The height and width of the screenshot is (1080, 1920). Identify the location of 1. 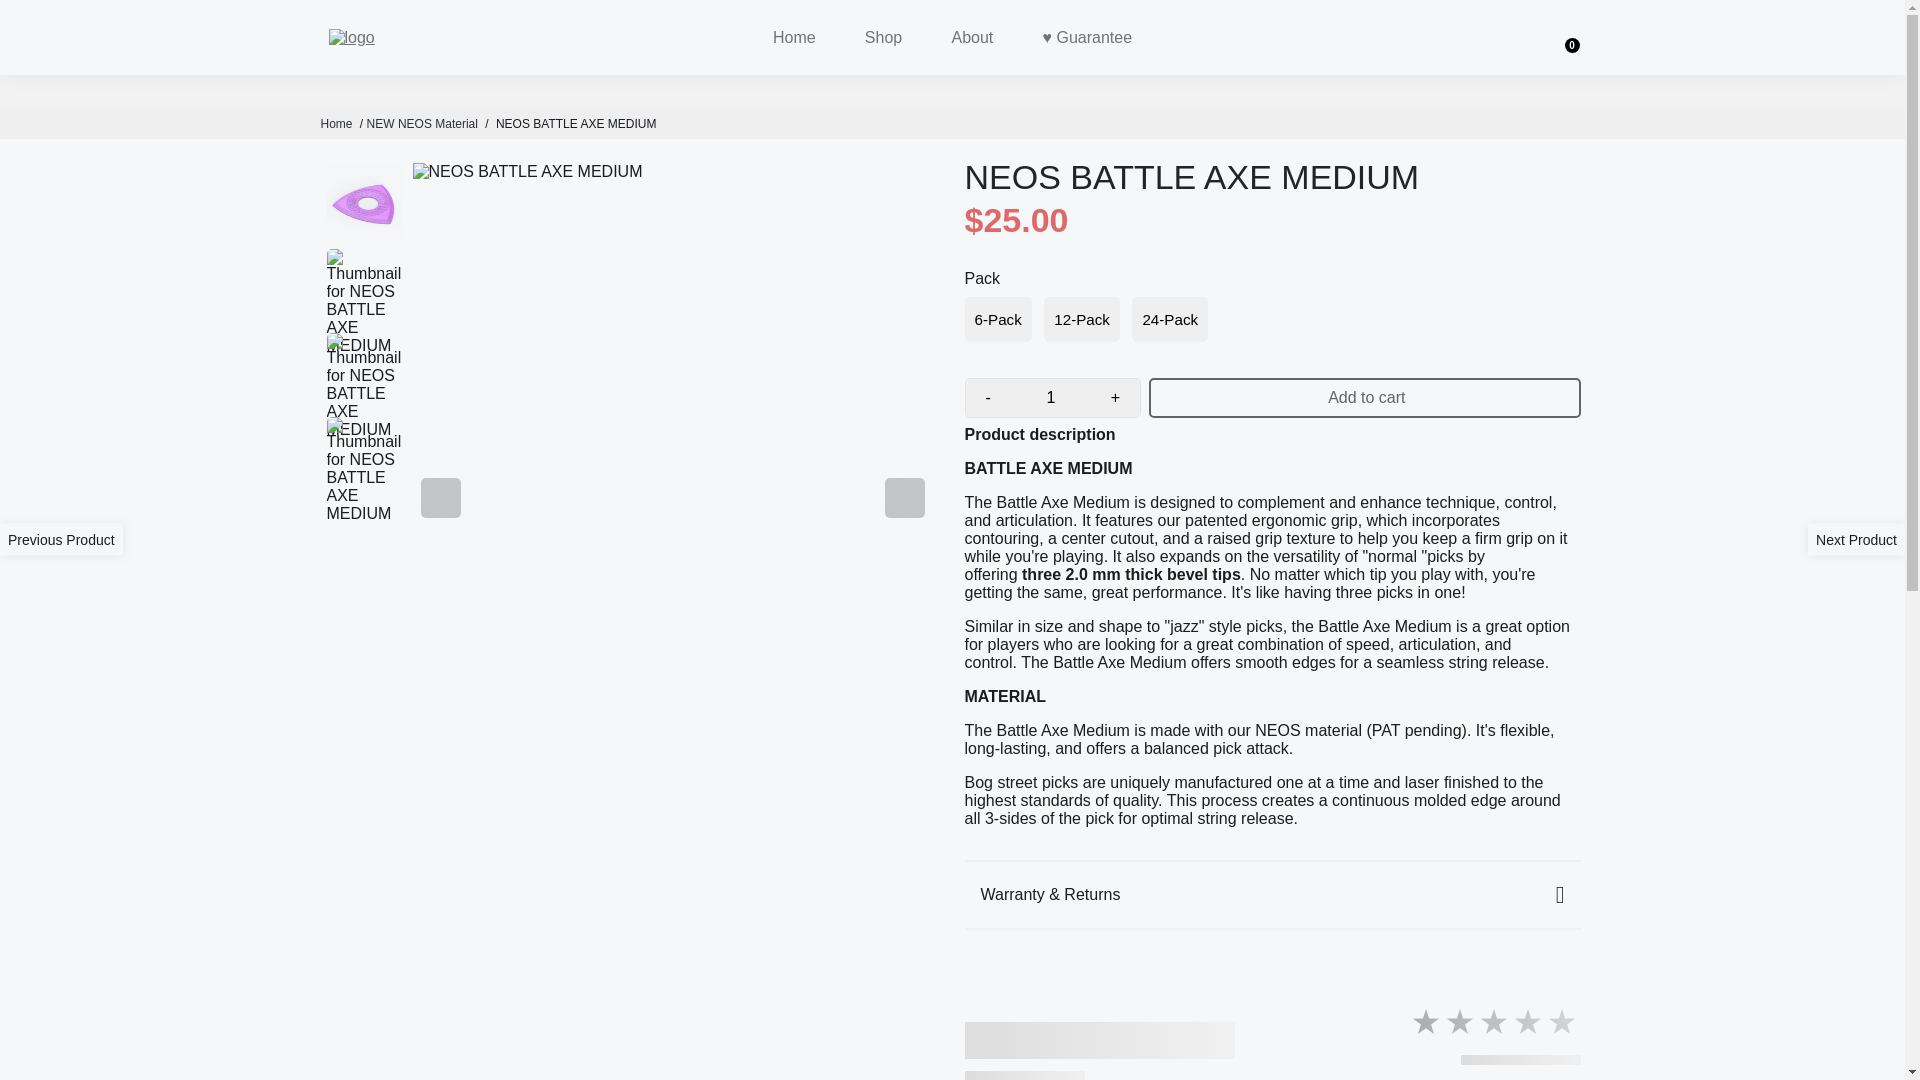
(1050, 398).